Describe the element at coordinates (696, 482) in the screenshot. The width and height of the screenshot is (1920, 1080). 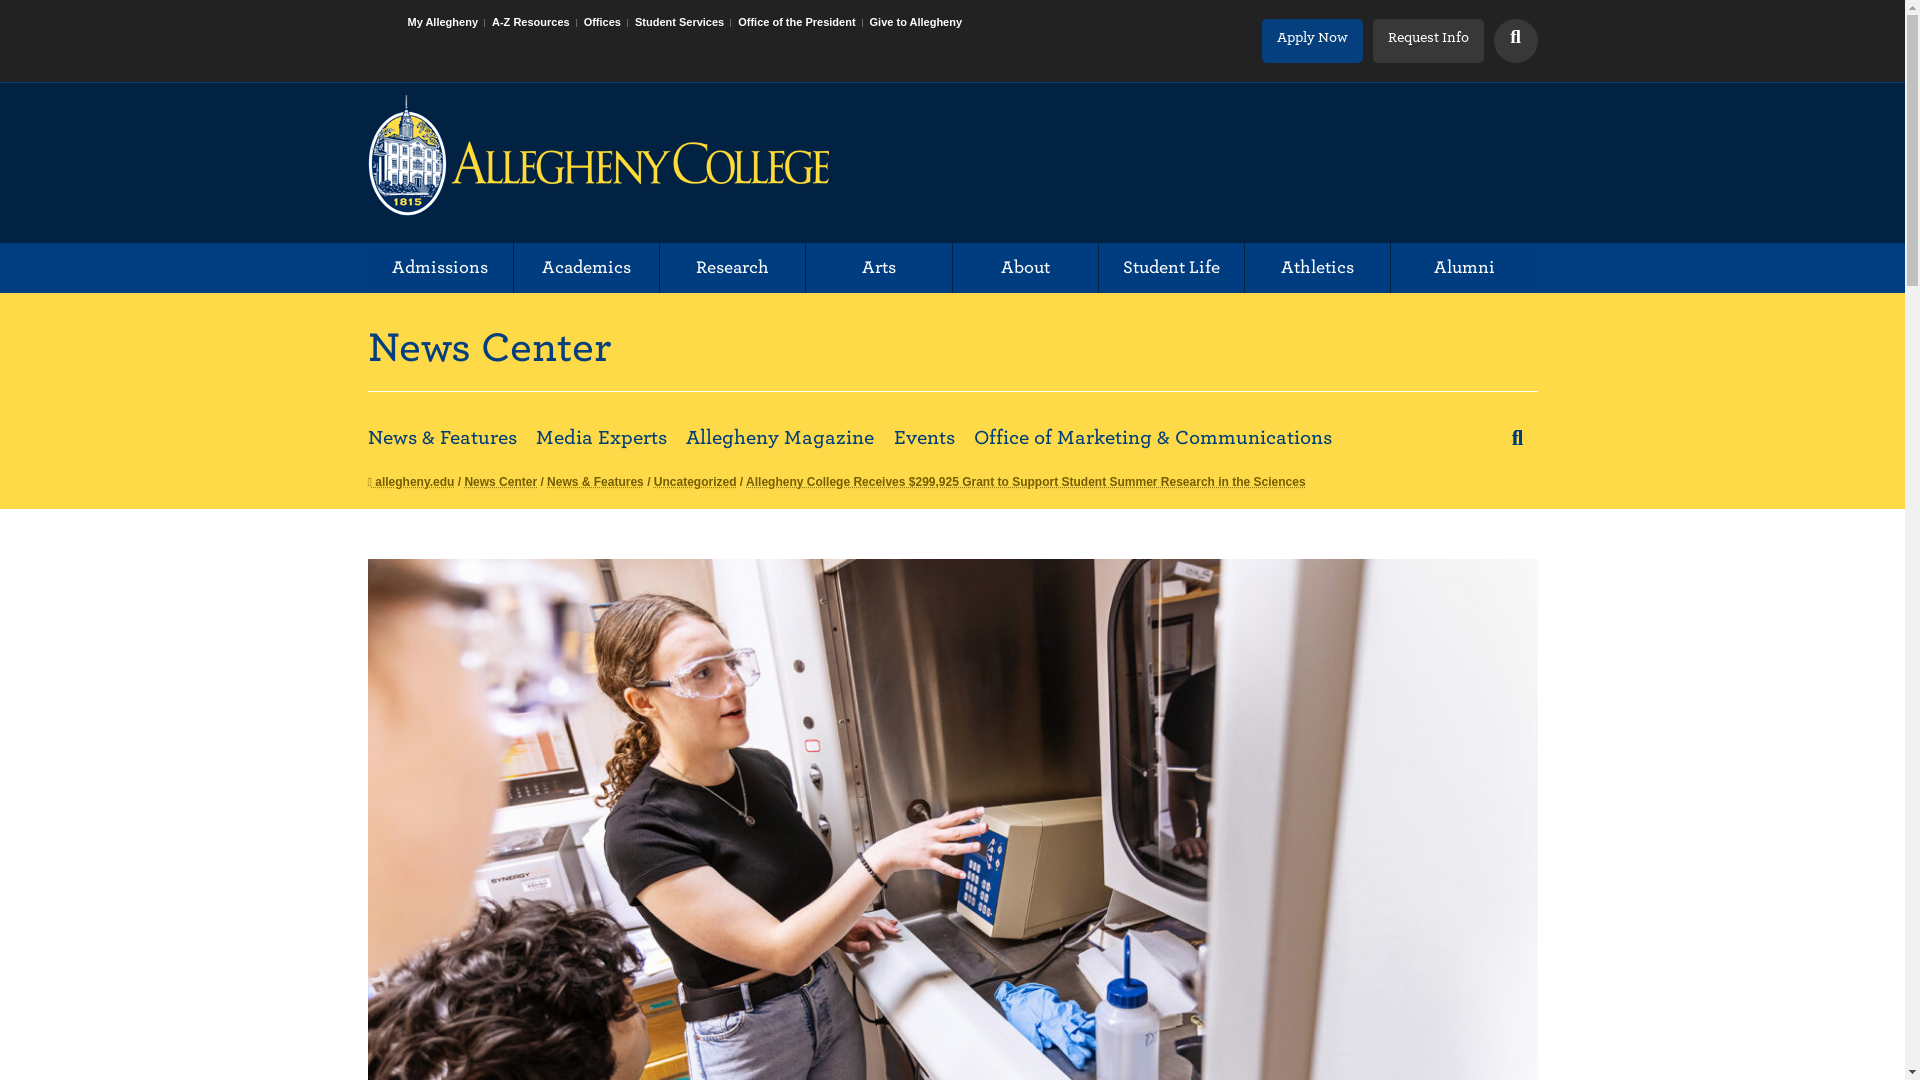
I see `Uncategorized` at that location.